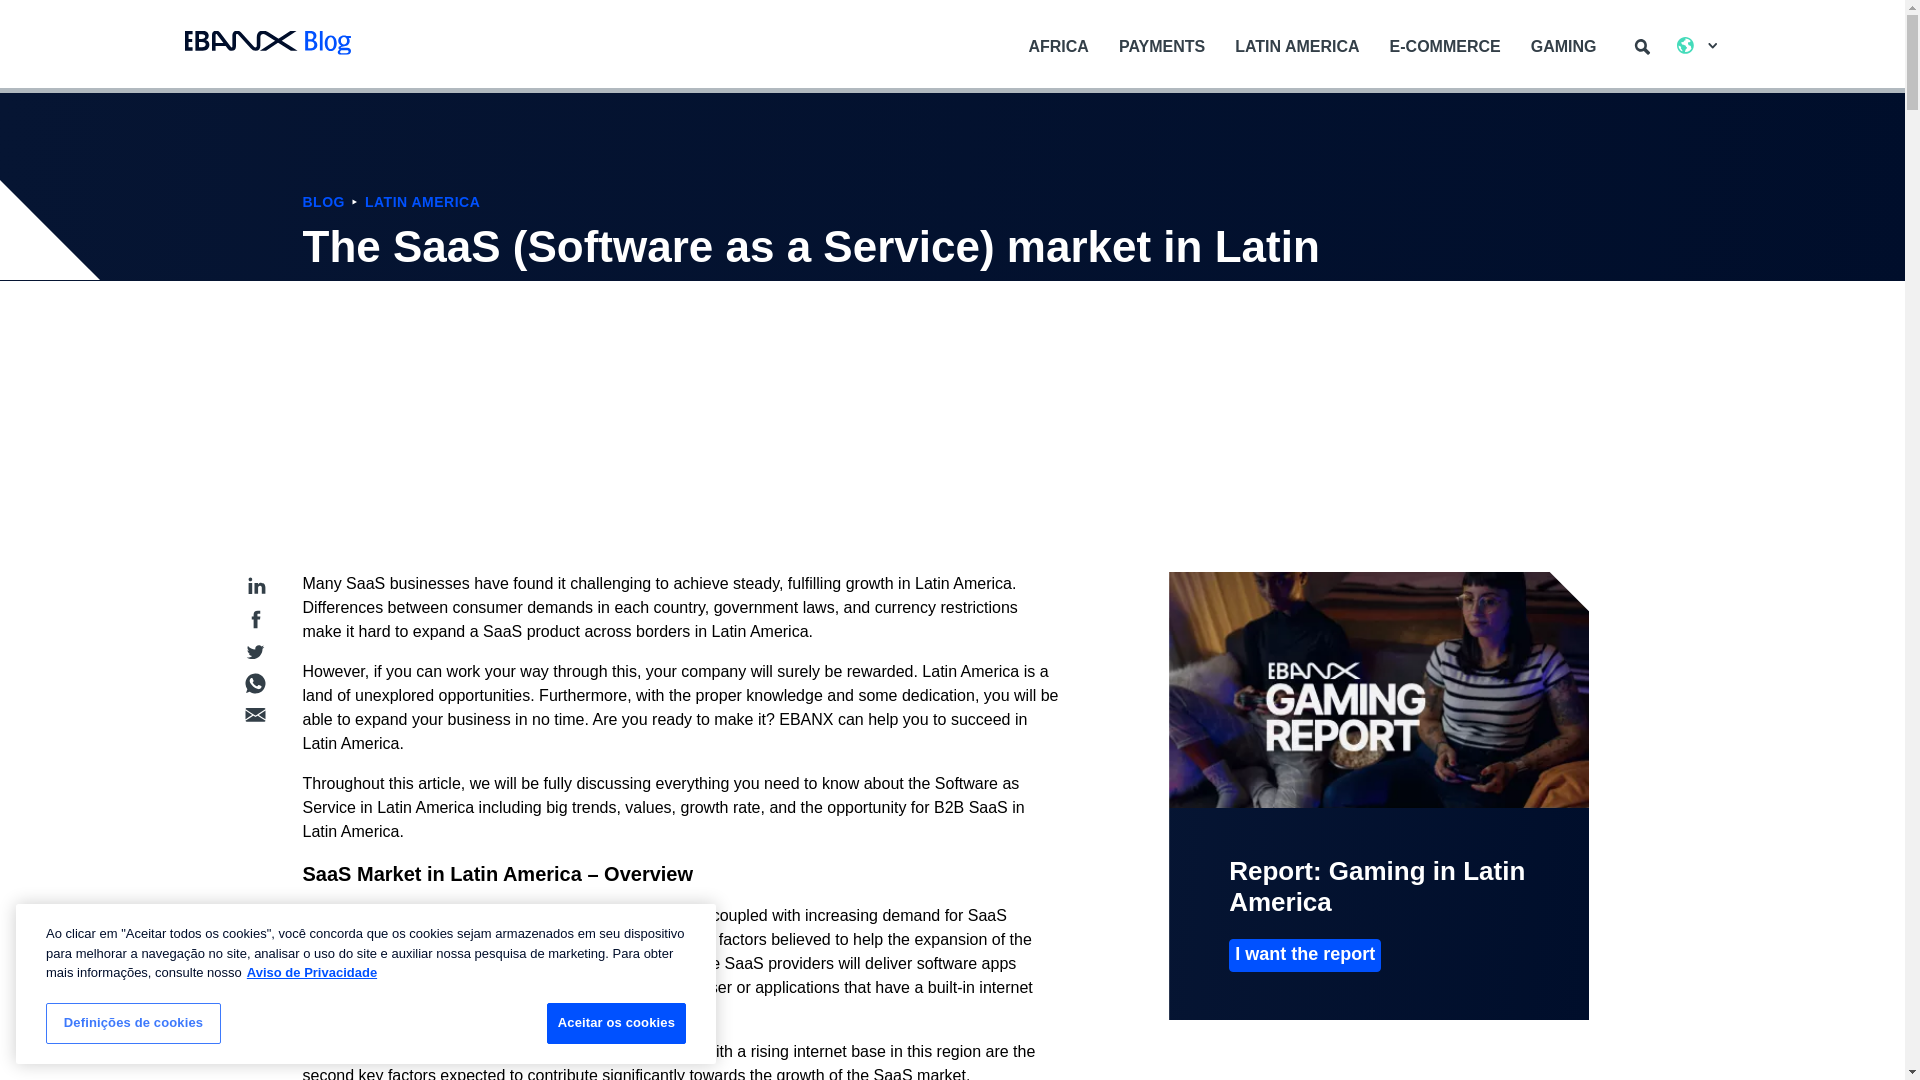 This screenshot has height=1080, width=1920. I want to click on LATIN AMERICA, so click(422, 202).